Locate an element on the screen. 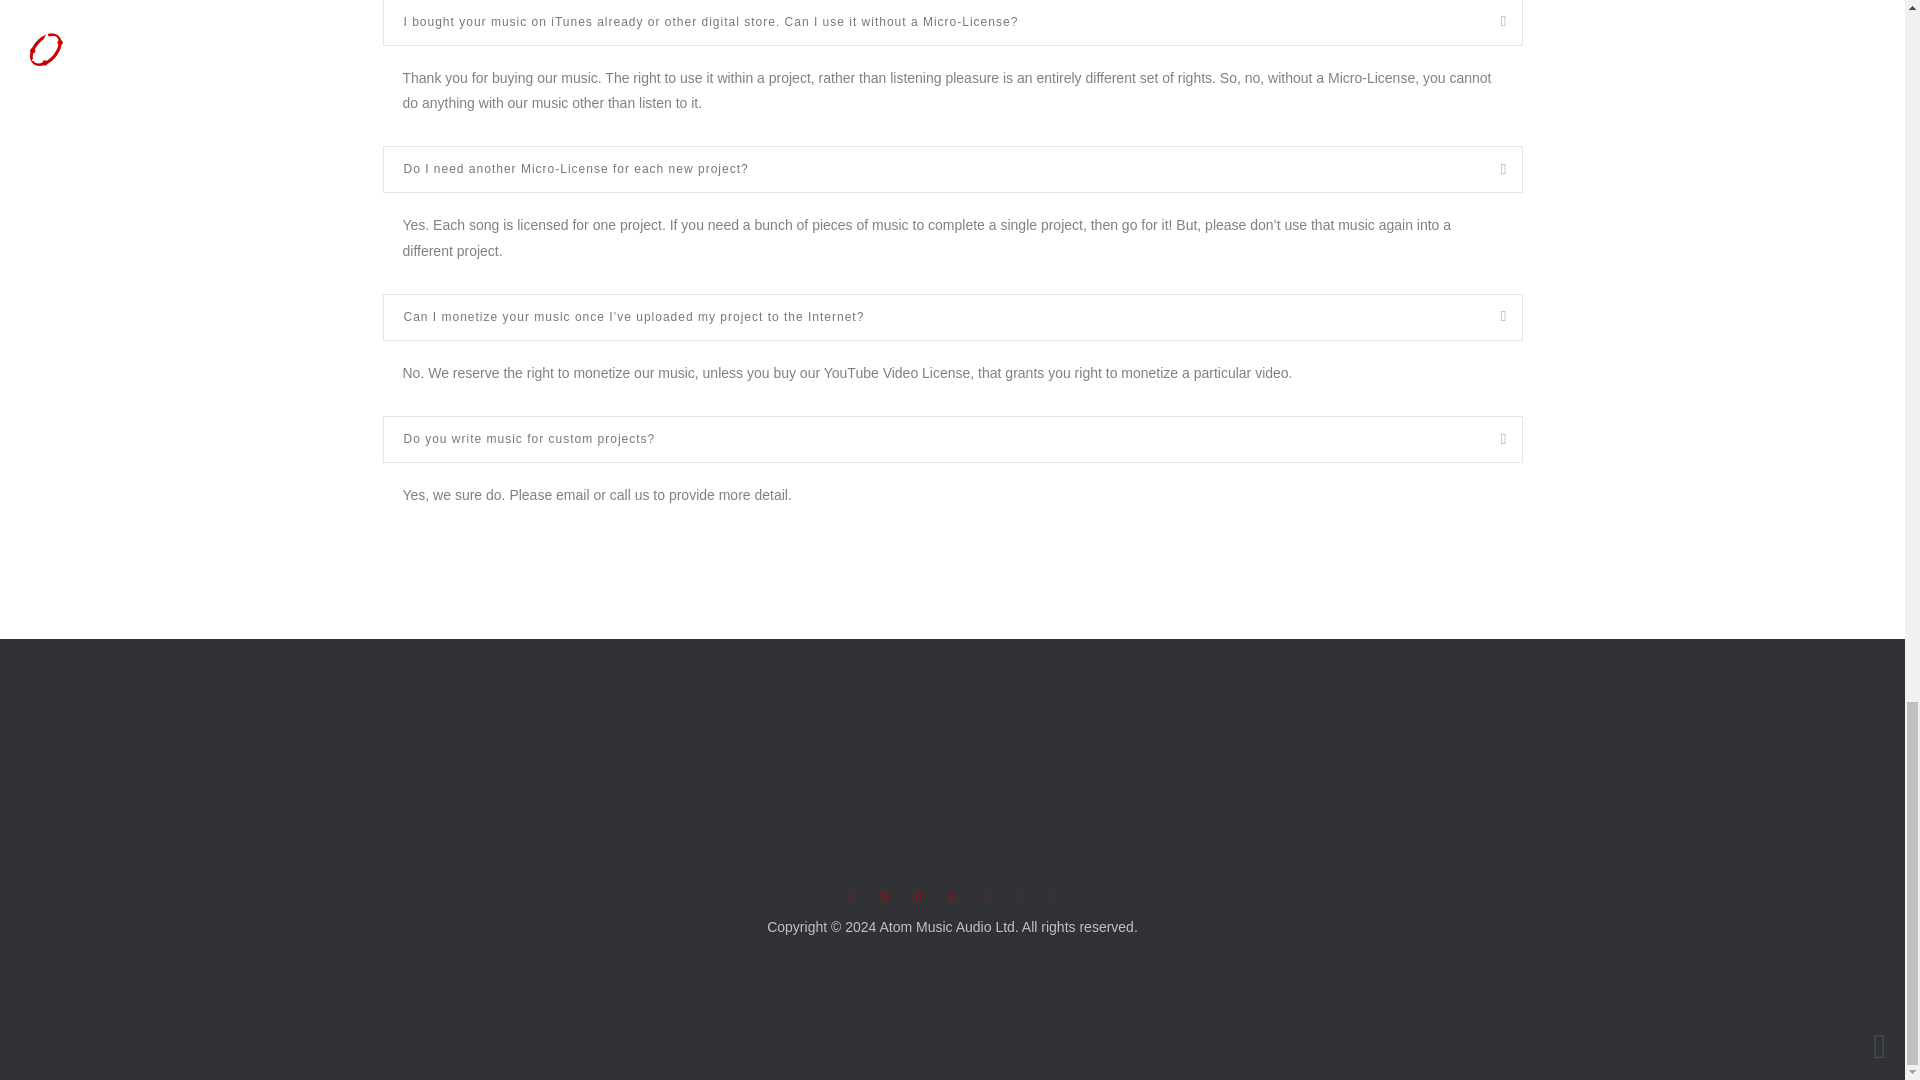 Image resolution: width=1920 pixels, height=1080 pixels. Do you write music for custom projects? is located at coordinates (952, 439).